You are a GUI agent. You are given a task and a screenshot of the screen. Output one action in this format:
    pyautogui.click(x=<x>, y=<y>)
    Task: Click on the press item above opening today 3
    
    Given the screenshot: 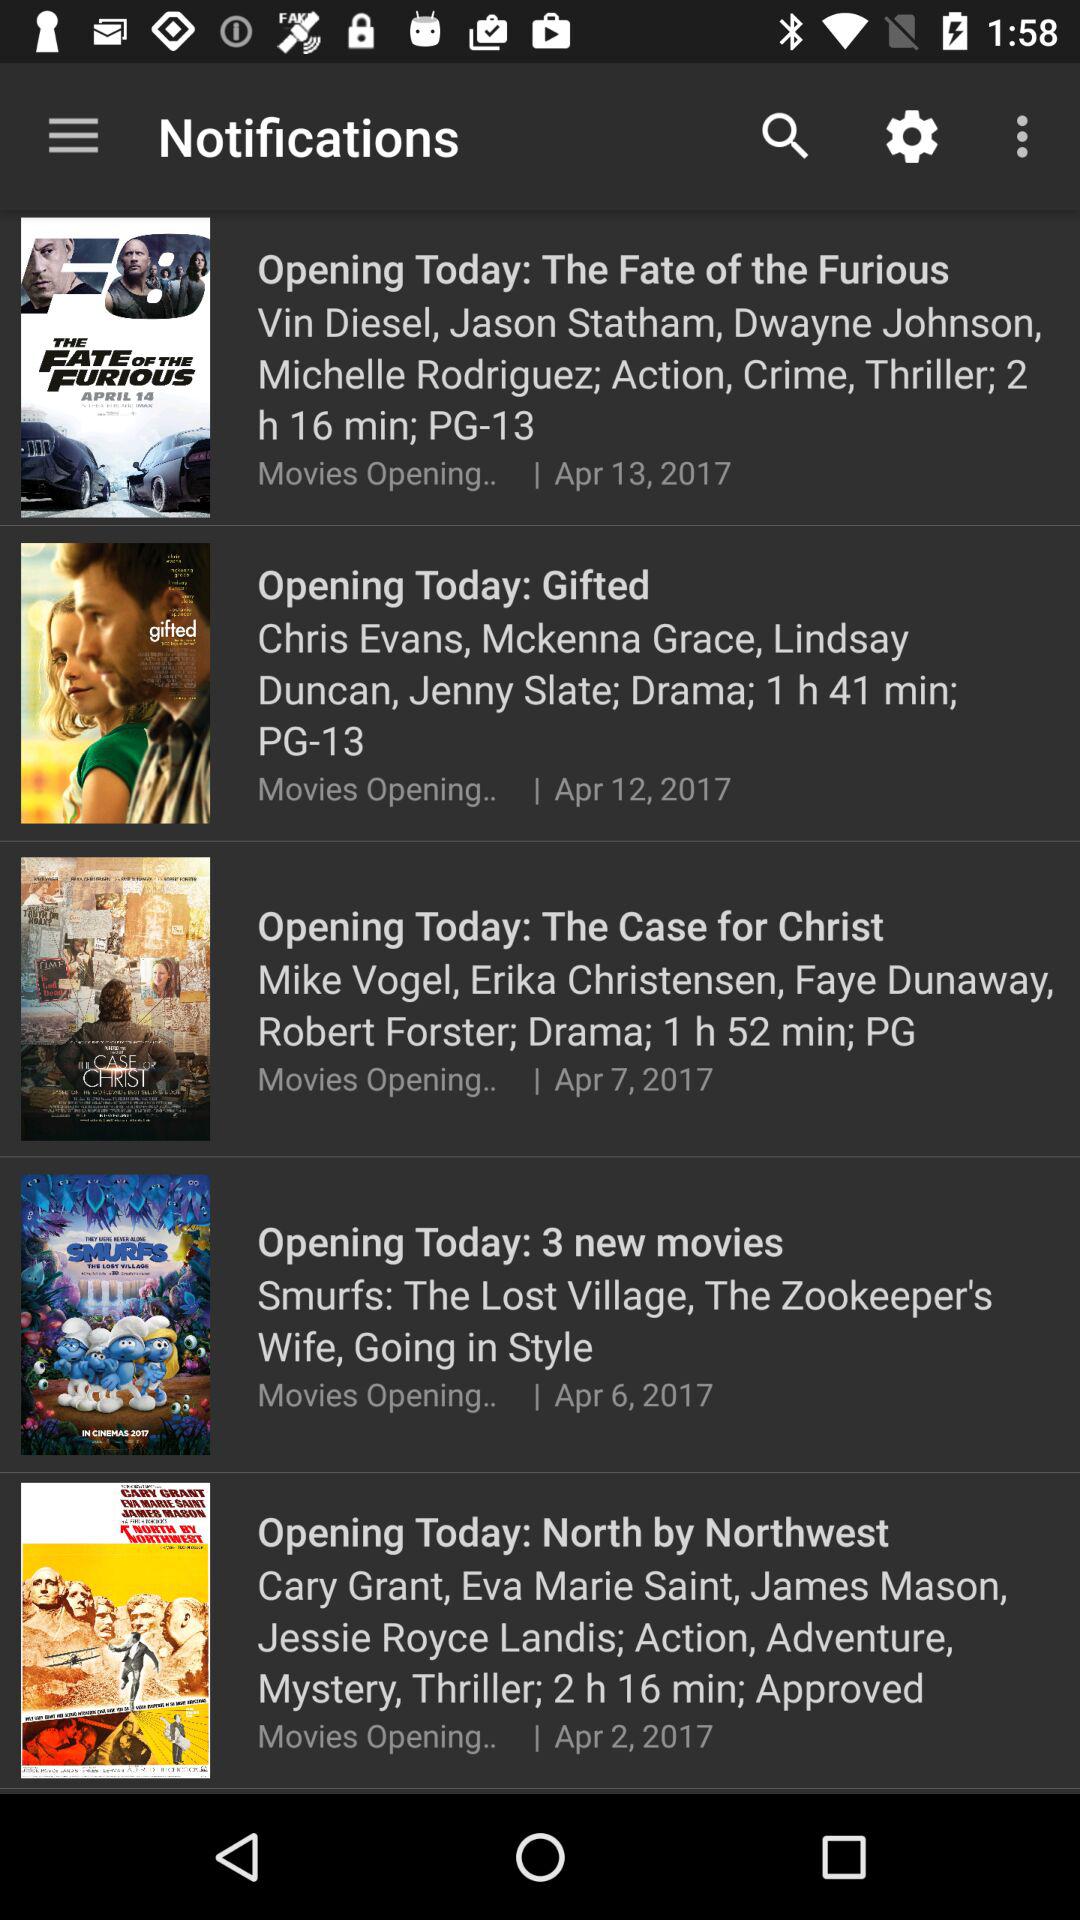 What is the action you would take?
    pyautogui.click(x=536, y=1078)
    